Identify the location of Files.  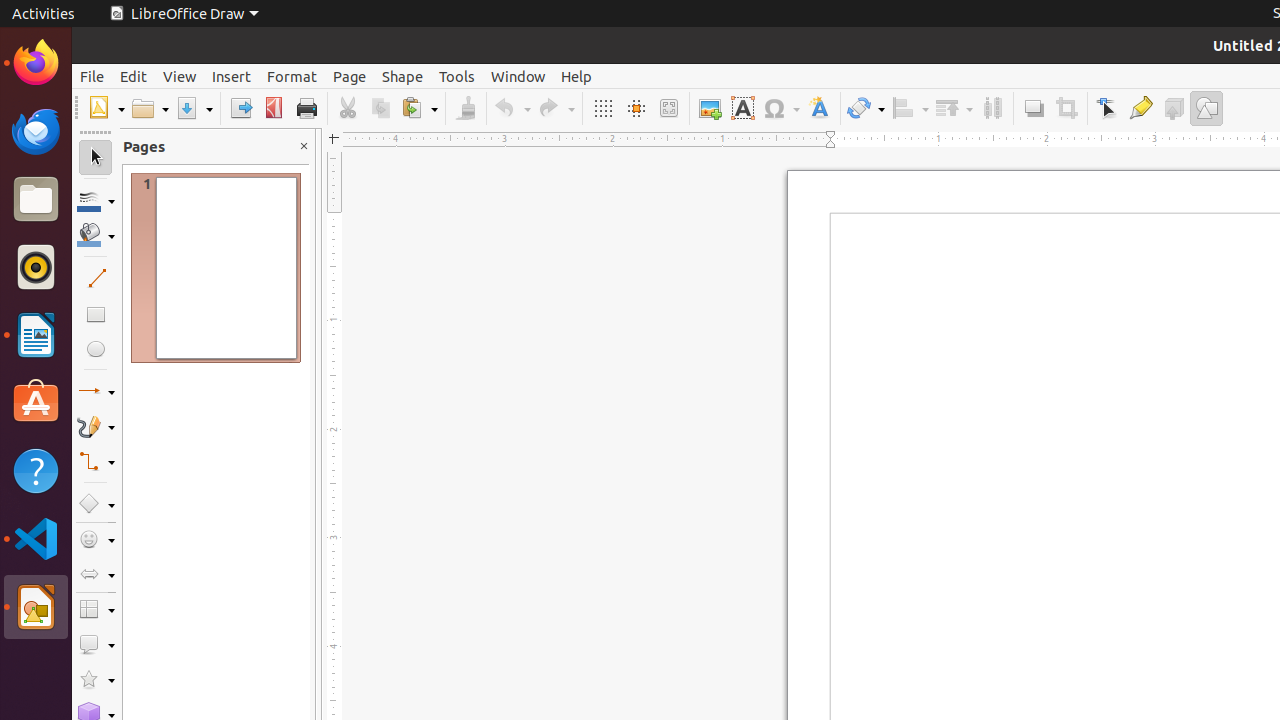
(36, 200).